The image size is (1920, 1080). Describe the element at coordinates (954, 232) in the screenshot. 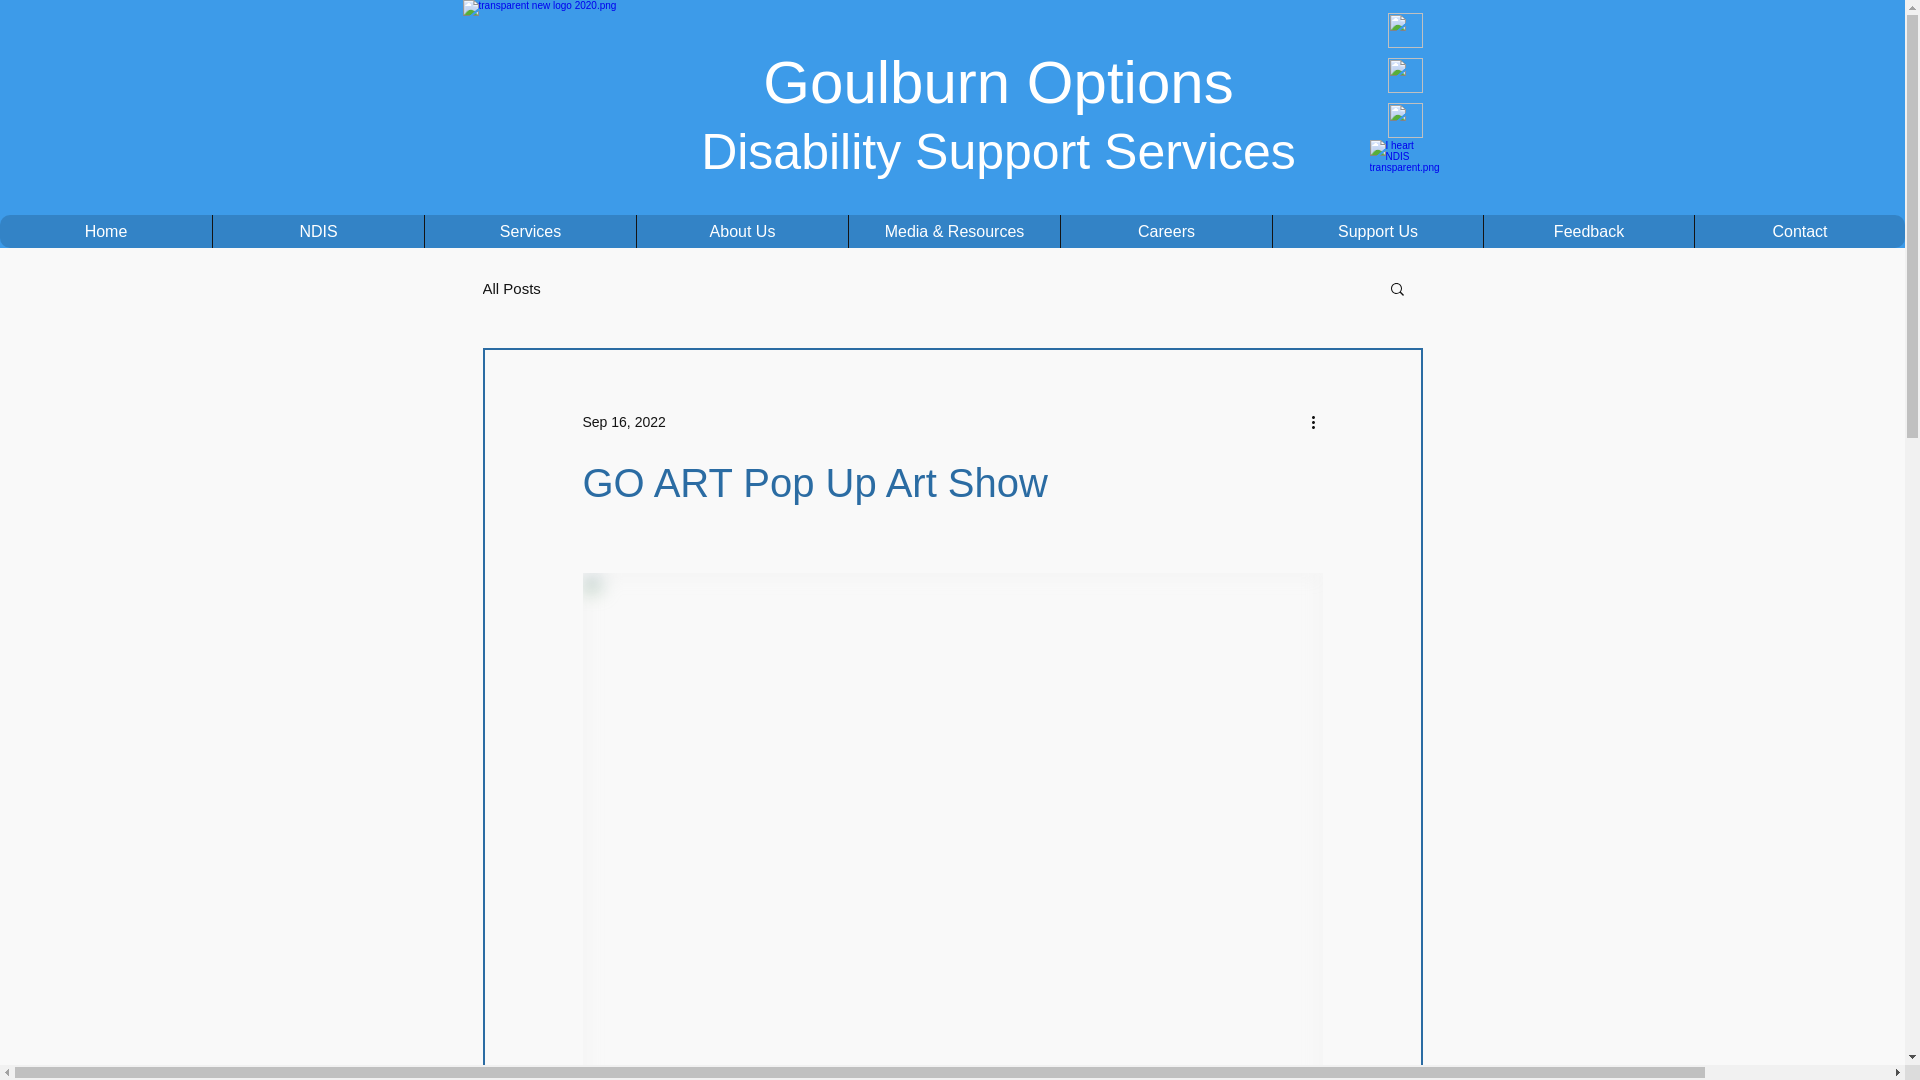

I see `Media & Resources` at that location.